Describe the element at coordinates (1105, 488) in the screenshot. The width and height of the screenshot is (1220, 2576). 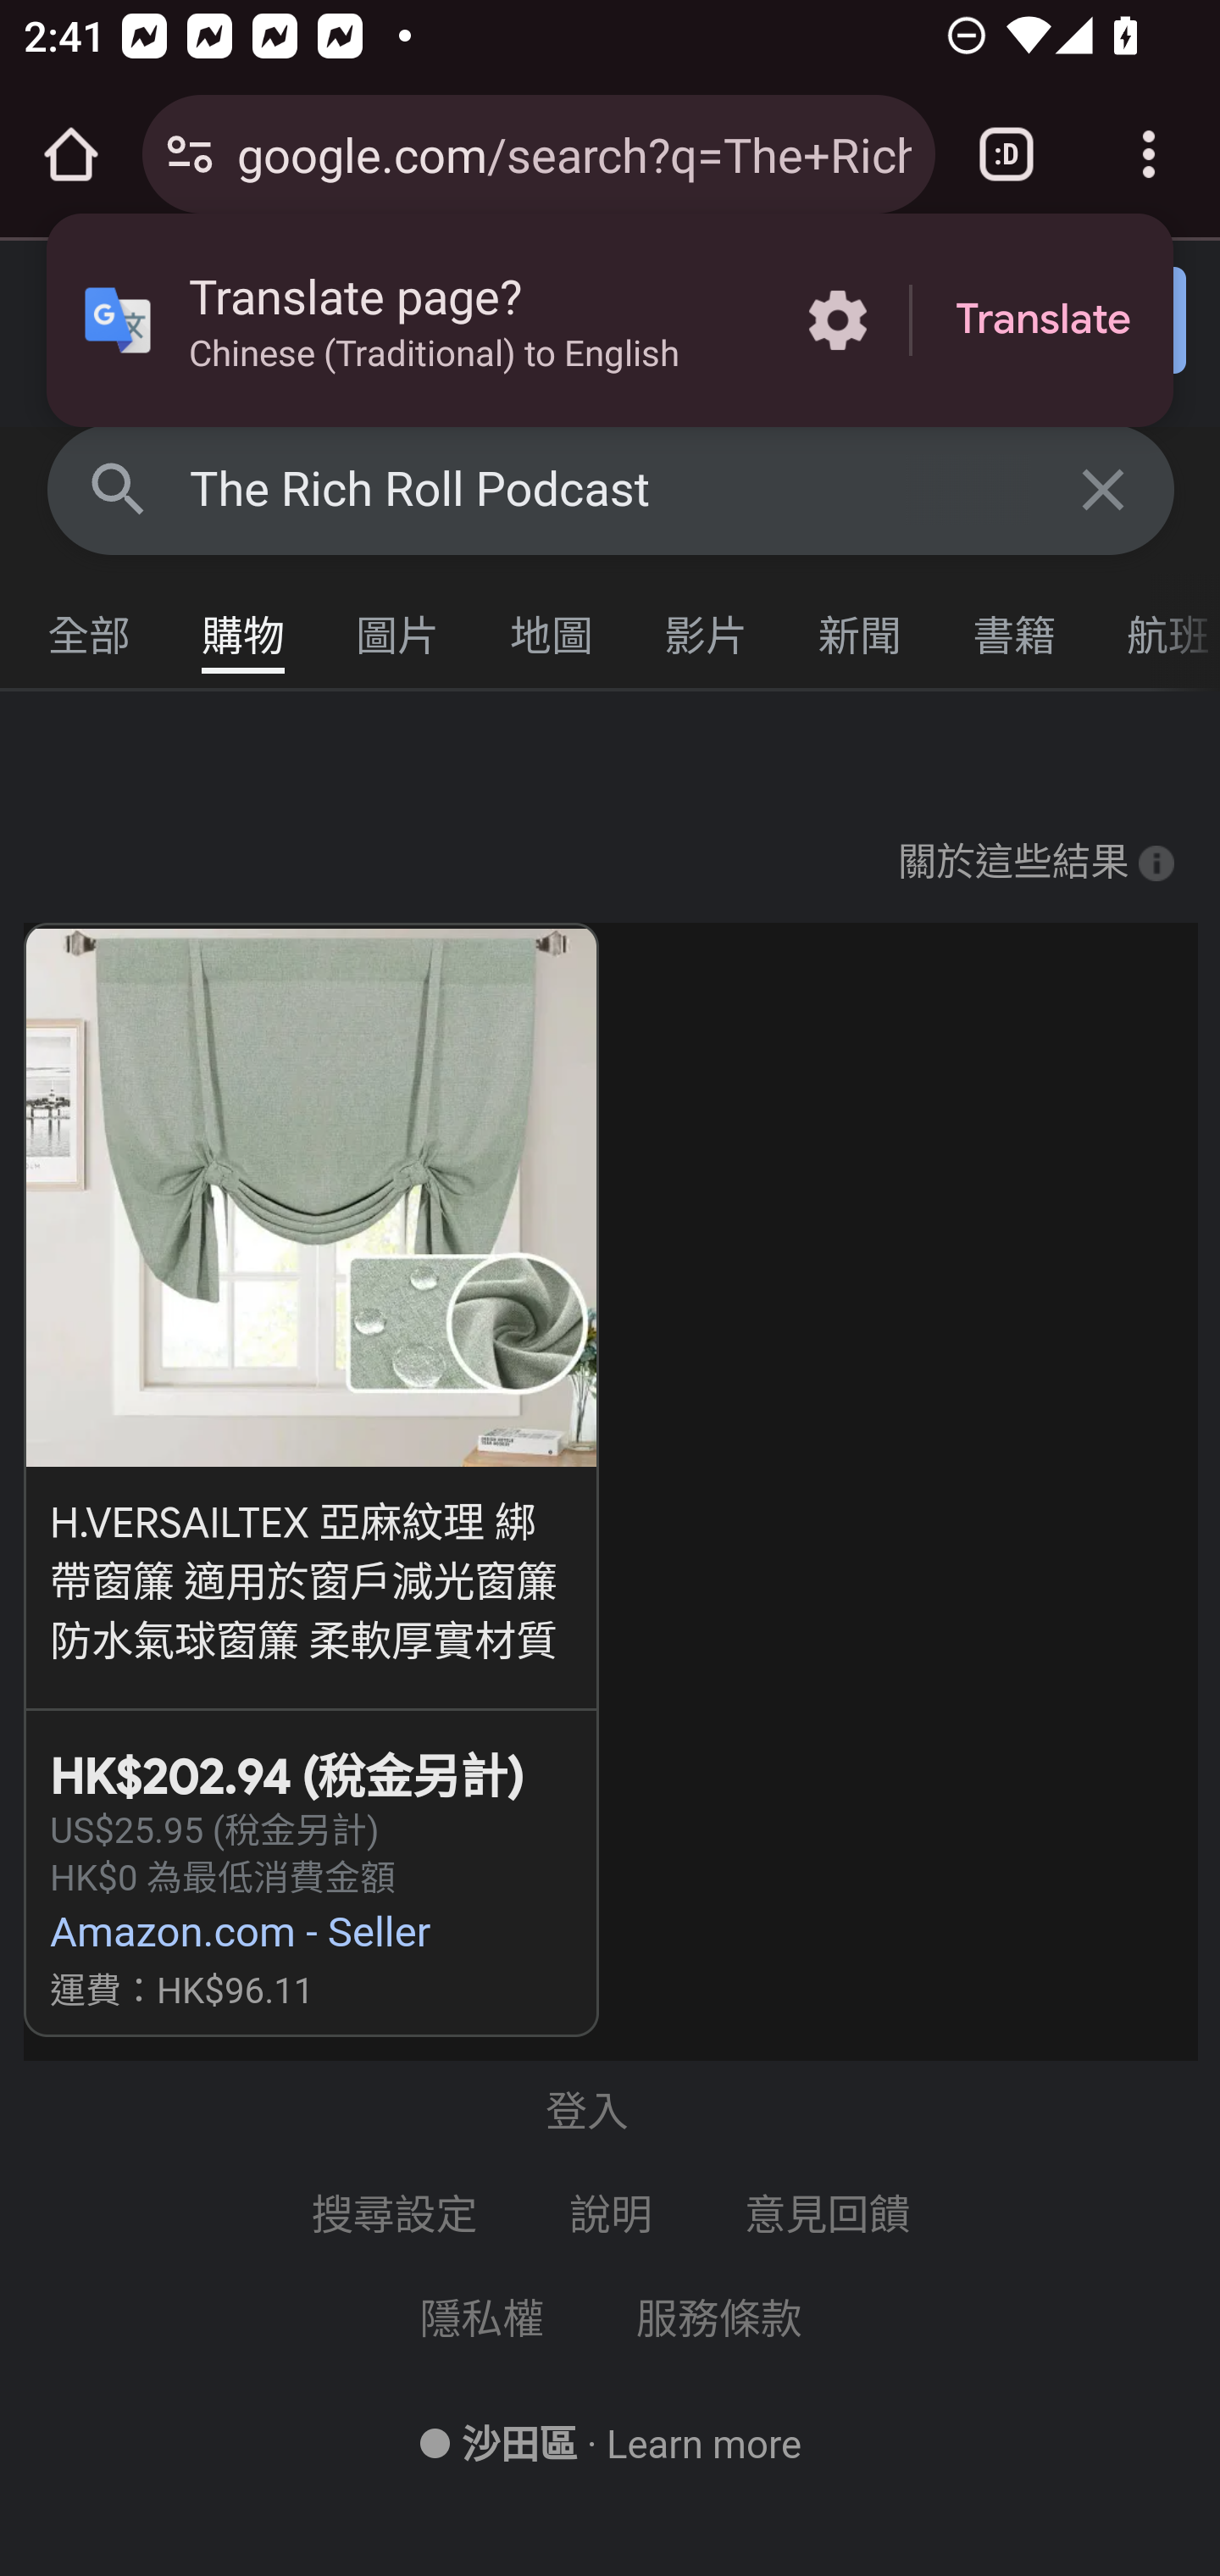
I see `清除搜尋內容` at that location.